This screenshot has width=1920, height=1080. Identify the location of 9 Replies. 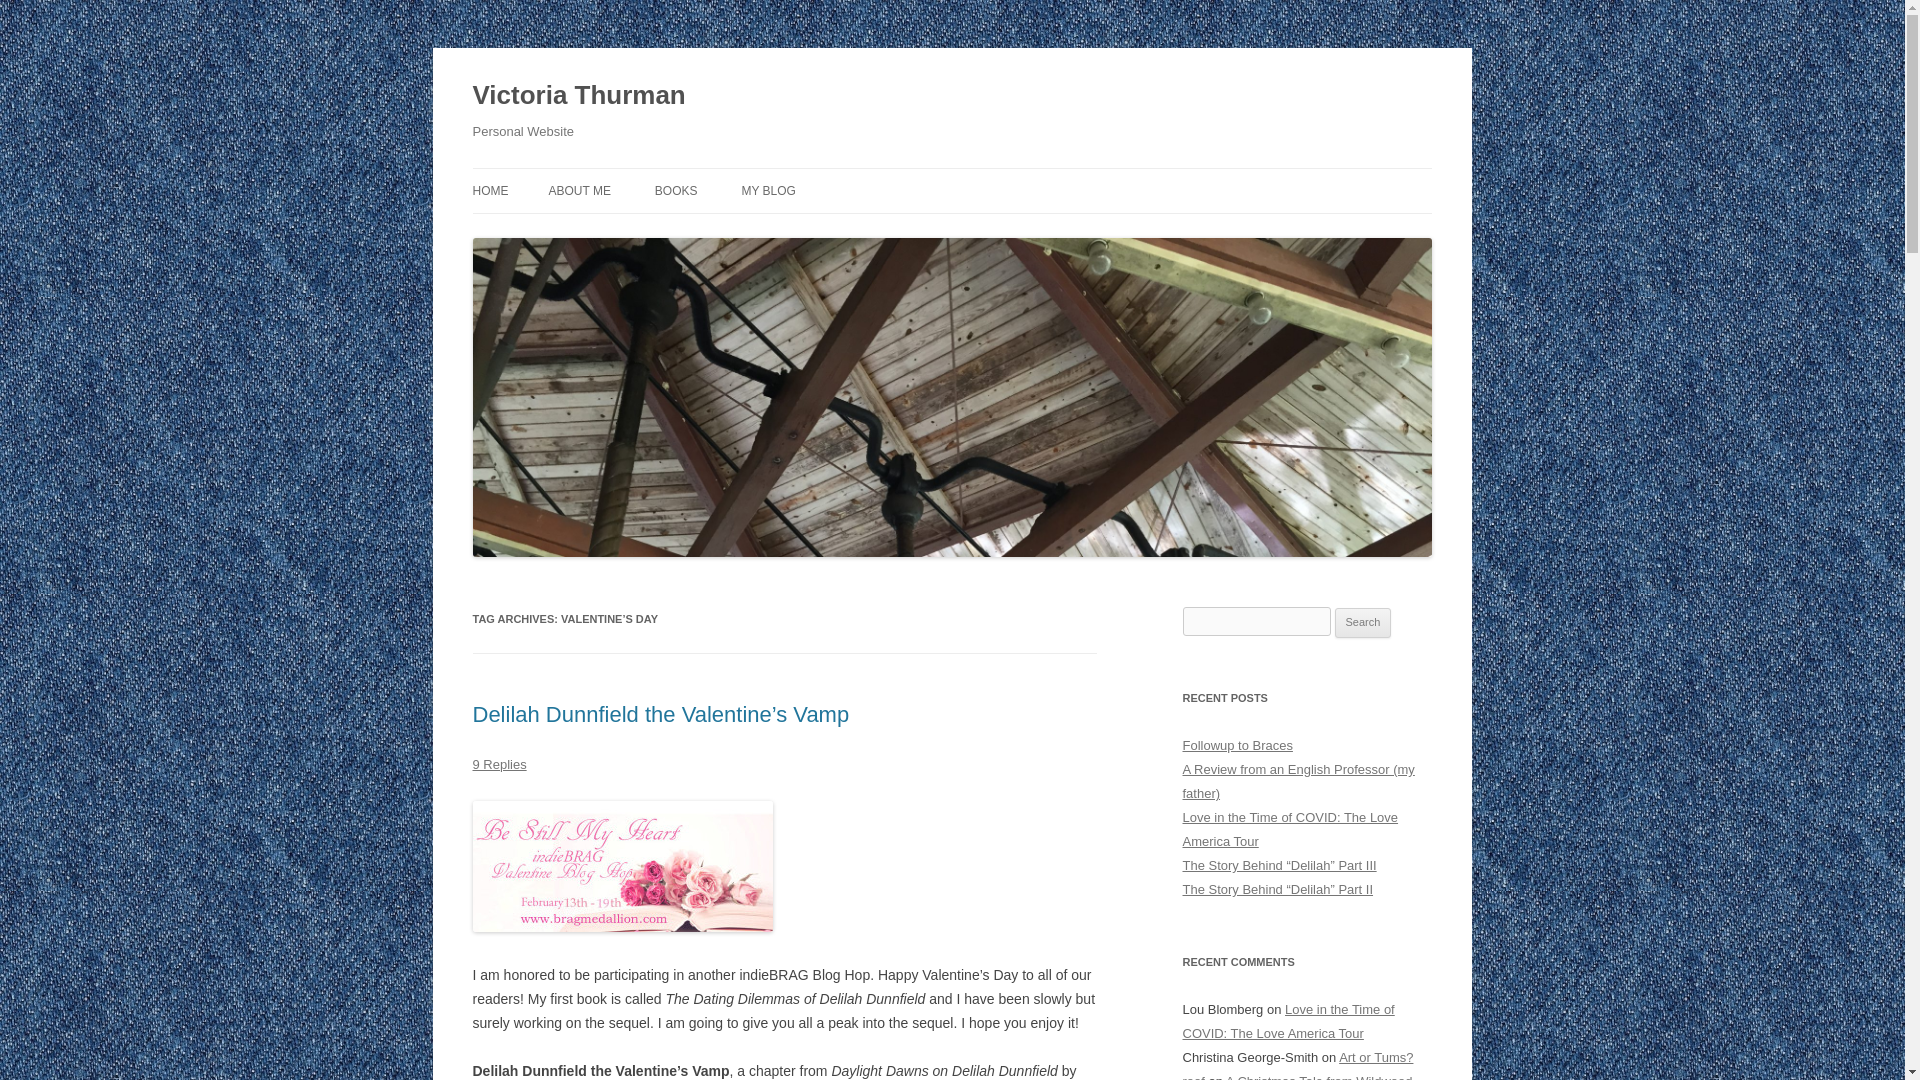
(499, 764).